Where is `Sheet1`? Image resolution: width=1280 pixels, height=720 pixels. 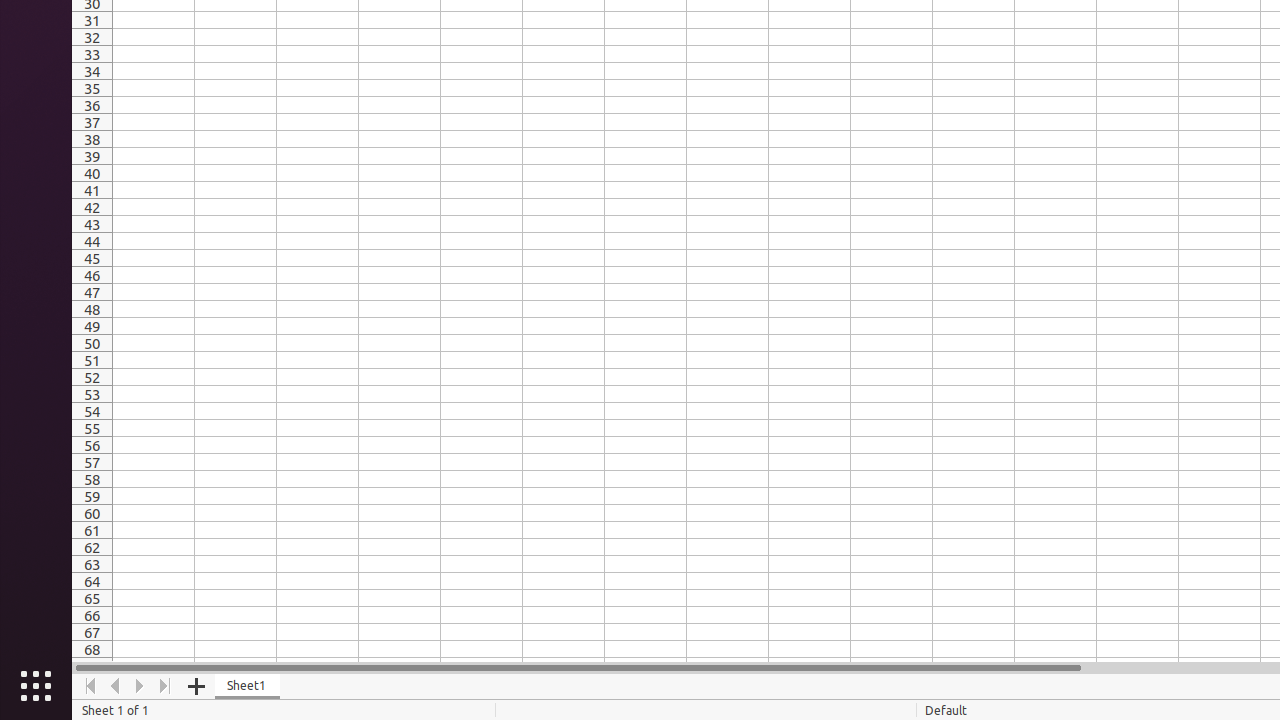 Sheet1 is located at coordinates (248, 686).